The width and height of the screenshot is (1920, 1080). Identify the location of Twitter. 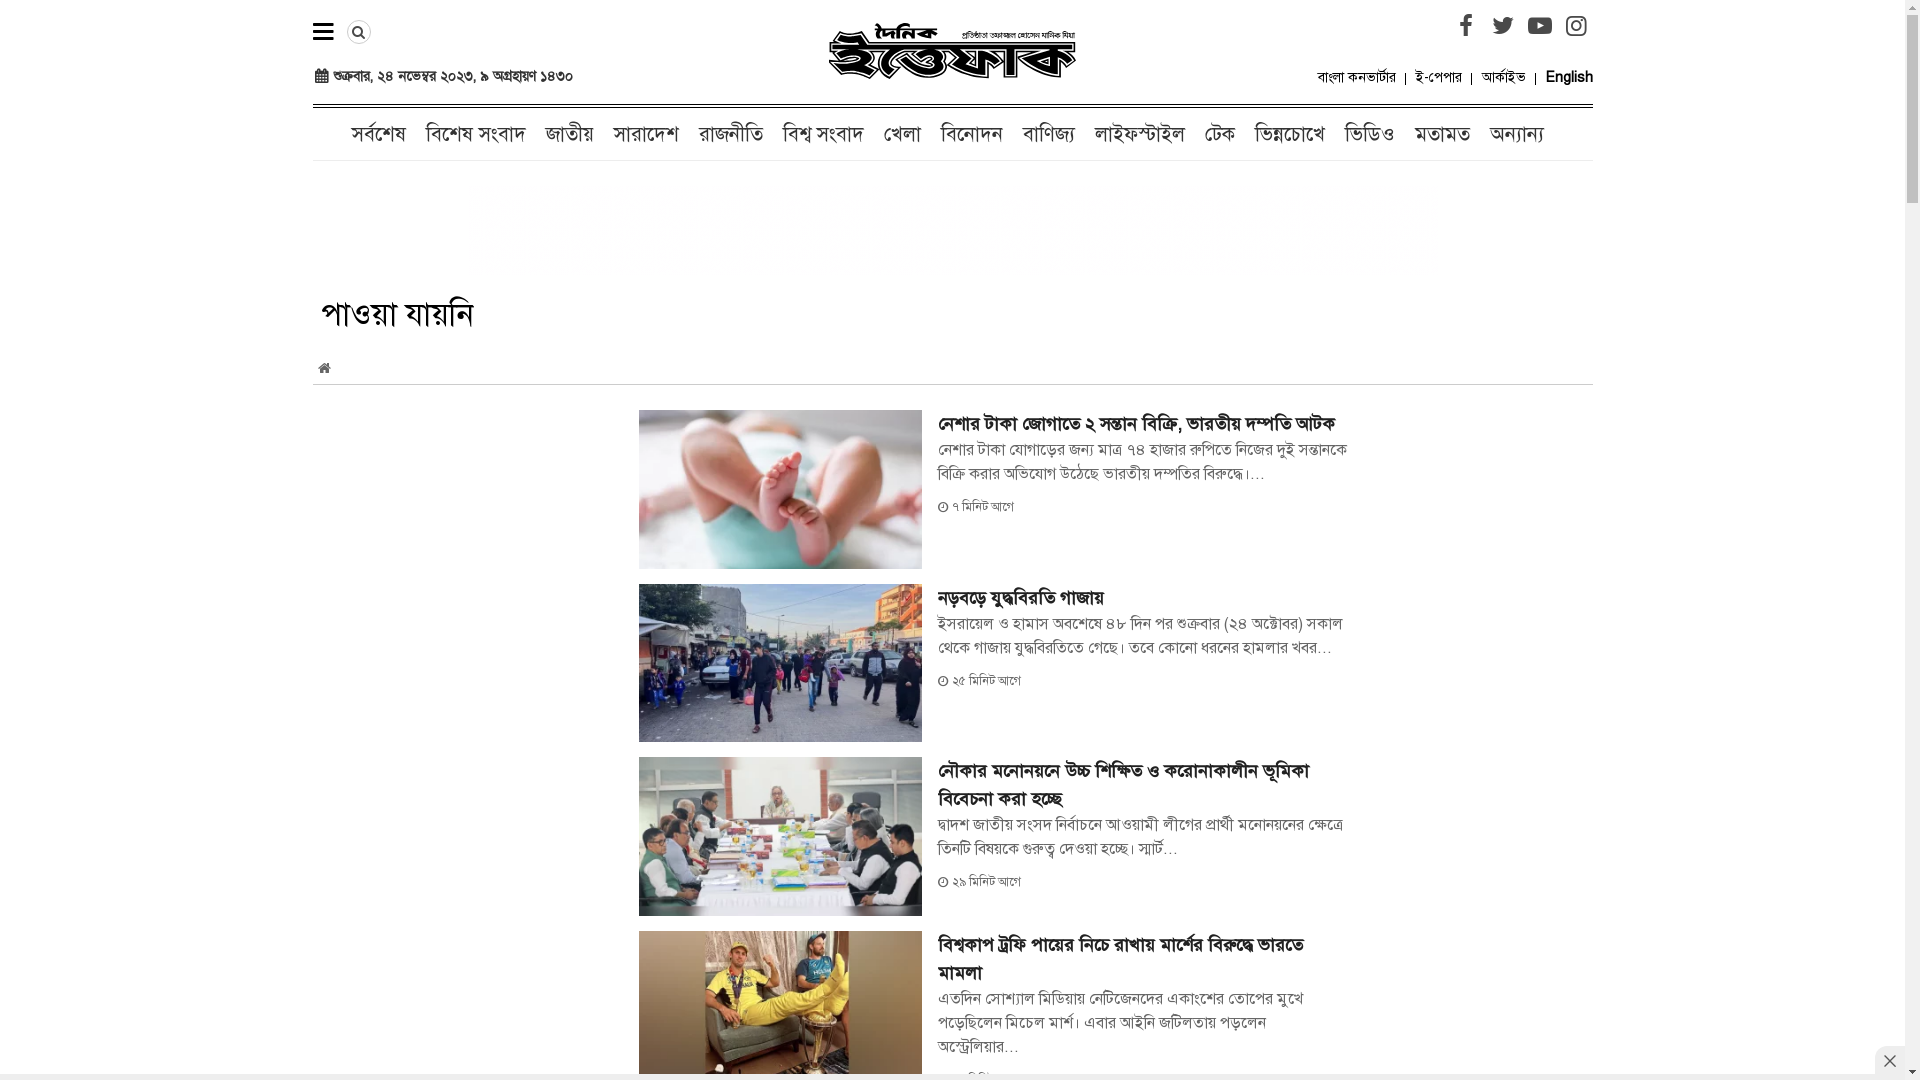
(1502, 26).